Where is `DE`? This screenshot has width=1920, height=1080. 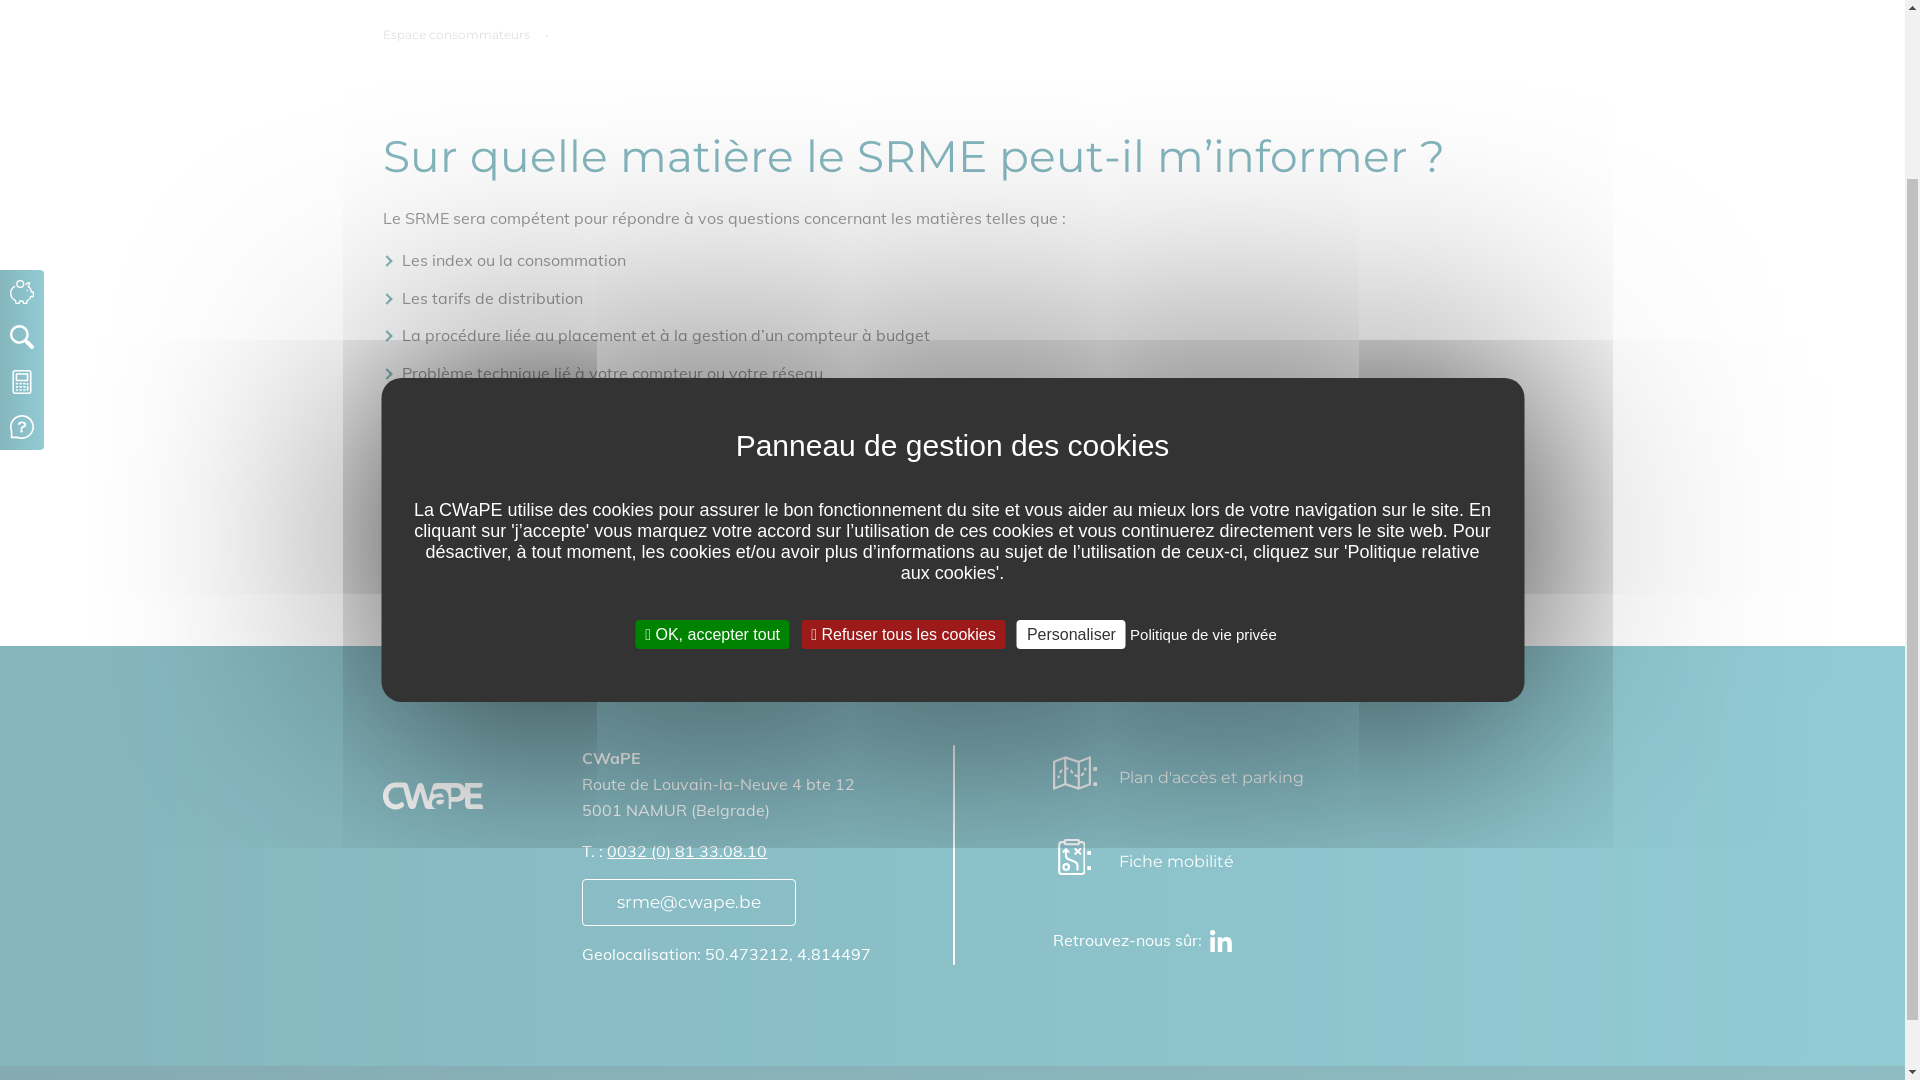 DE is located at coordinates (1632, 36).